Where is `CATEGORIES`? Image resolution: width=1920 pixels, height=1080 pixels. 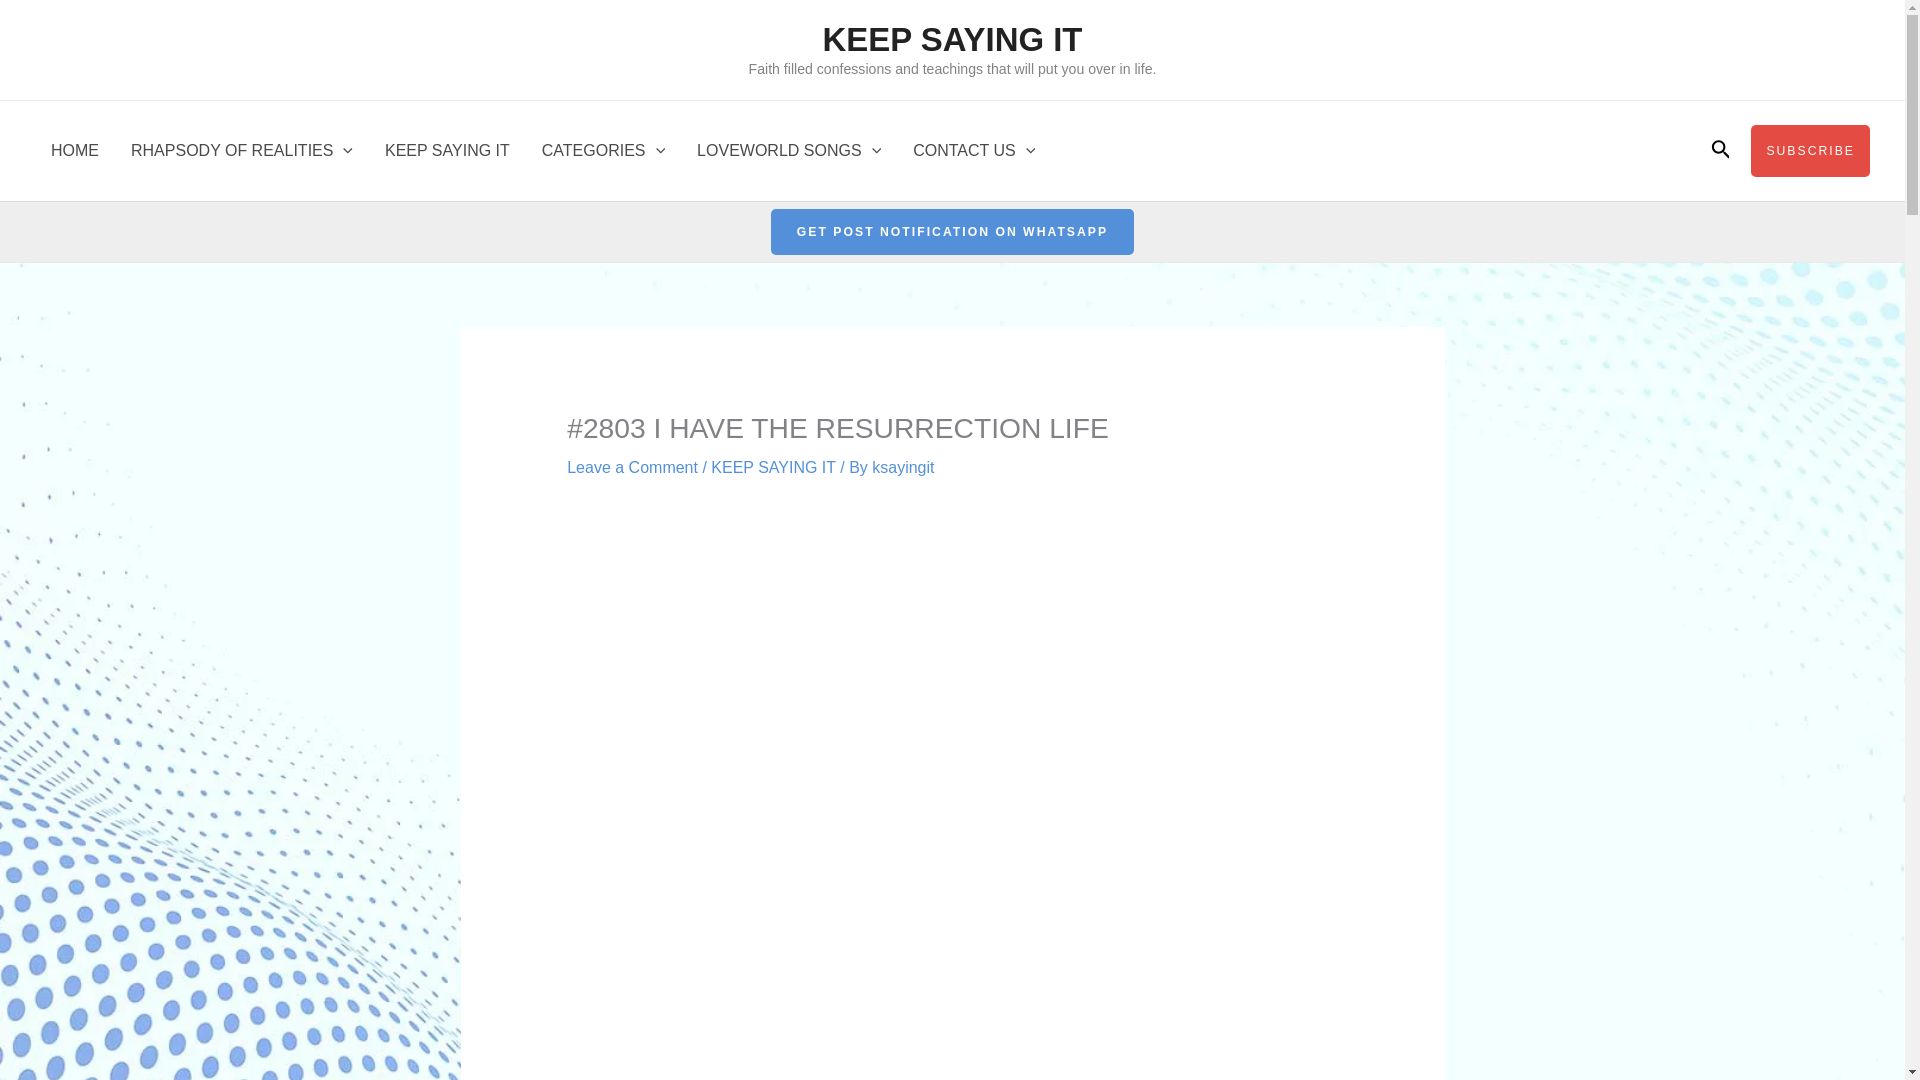
CATEGORIES is located at coordinates (604, 150).